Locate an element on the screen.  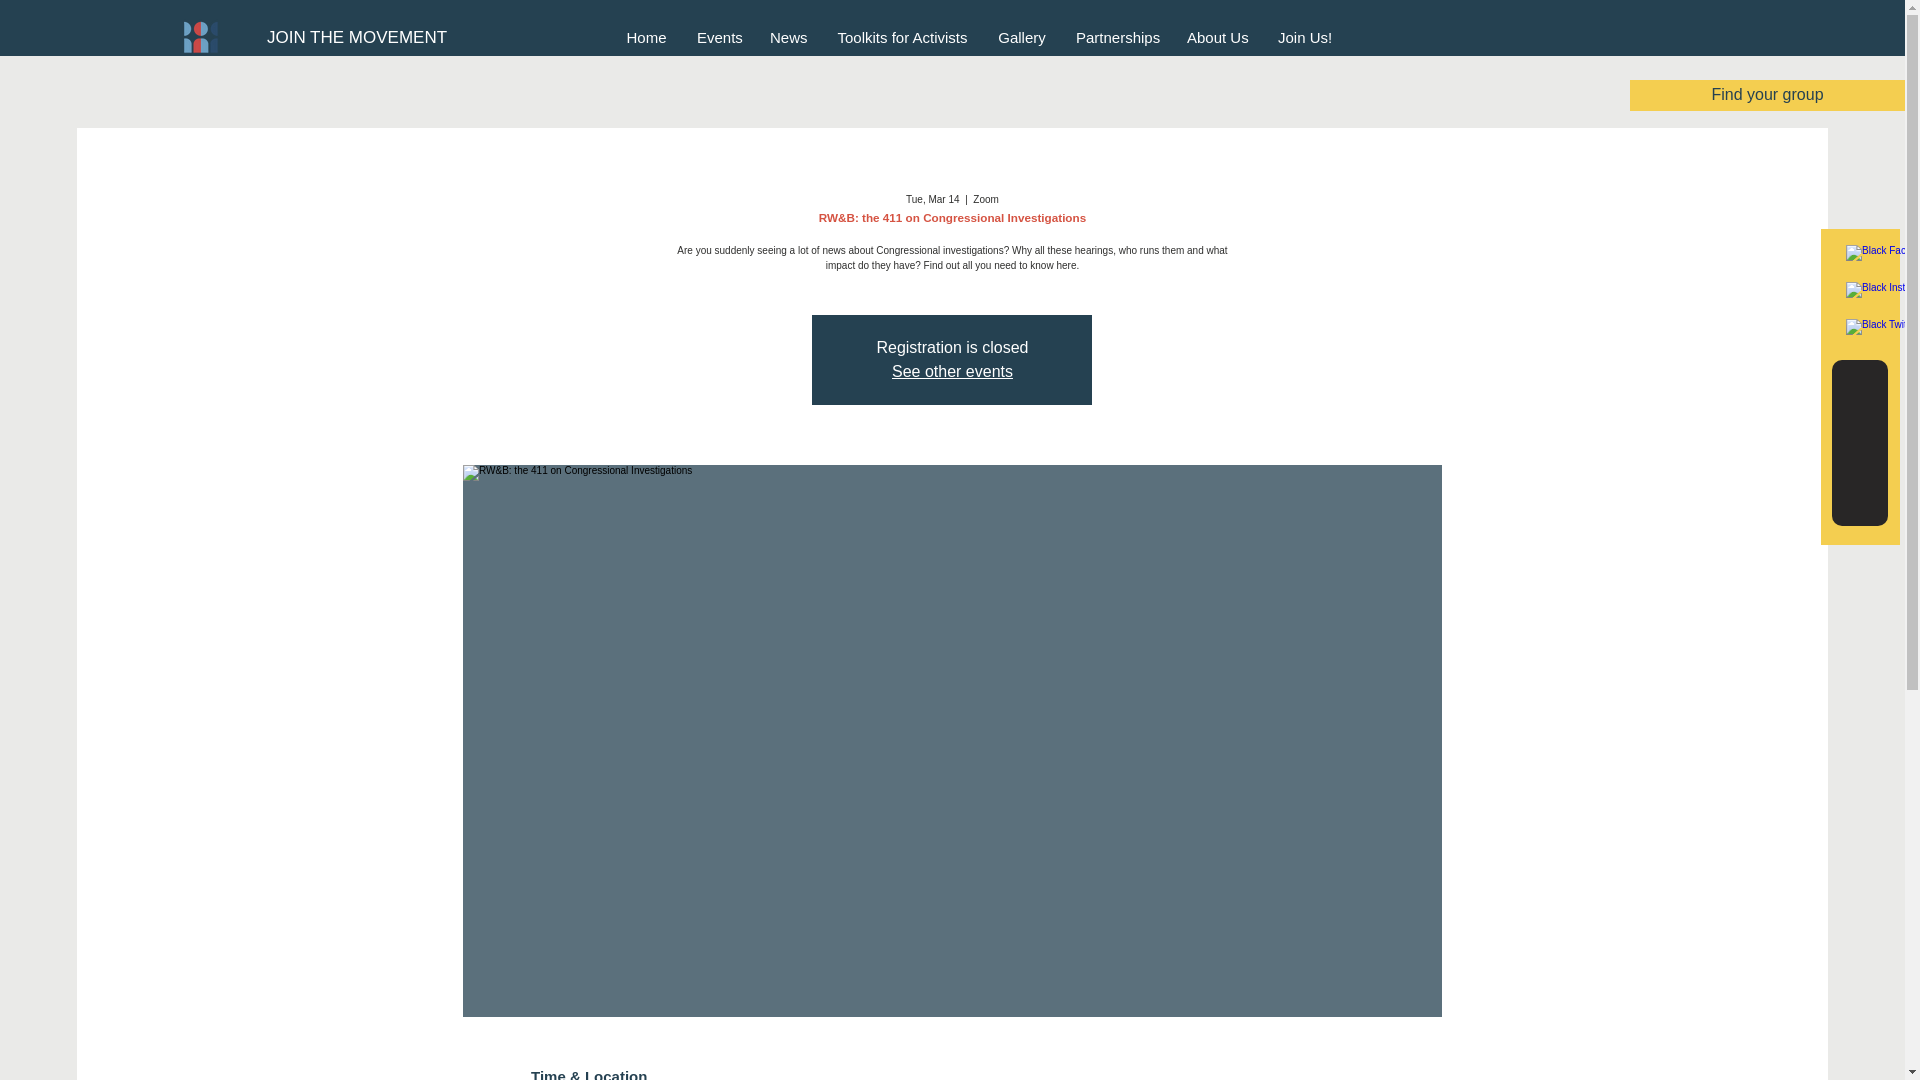
Toolkits for Activists is located at coordinates (902, 36).